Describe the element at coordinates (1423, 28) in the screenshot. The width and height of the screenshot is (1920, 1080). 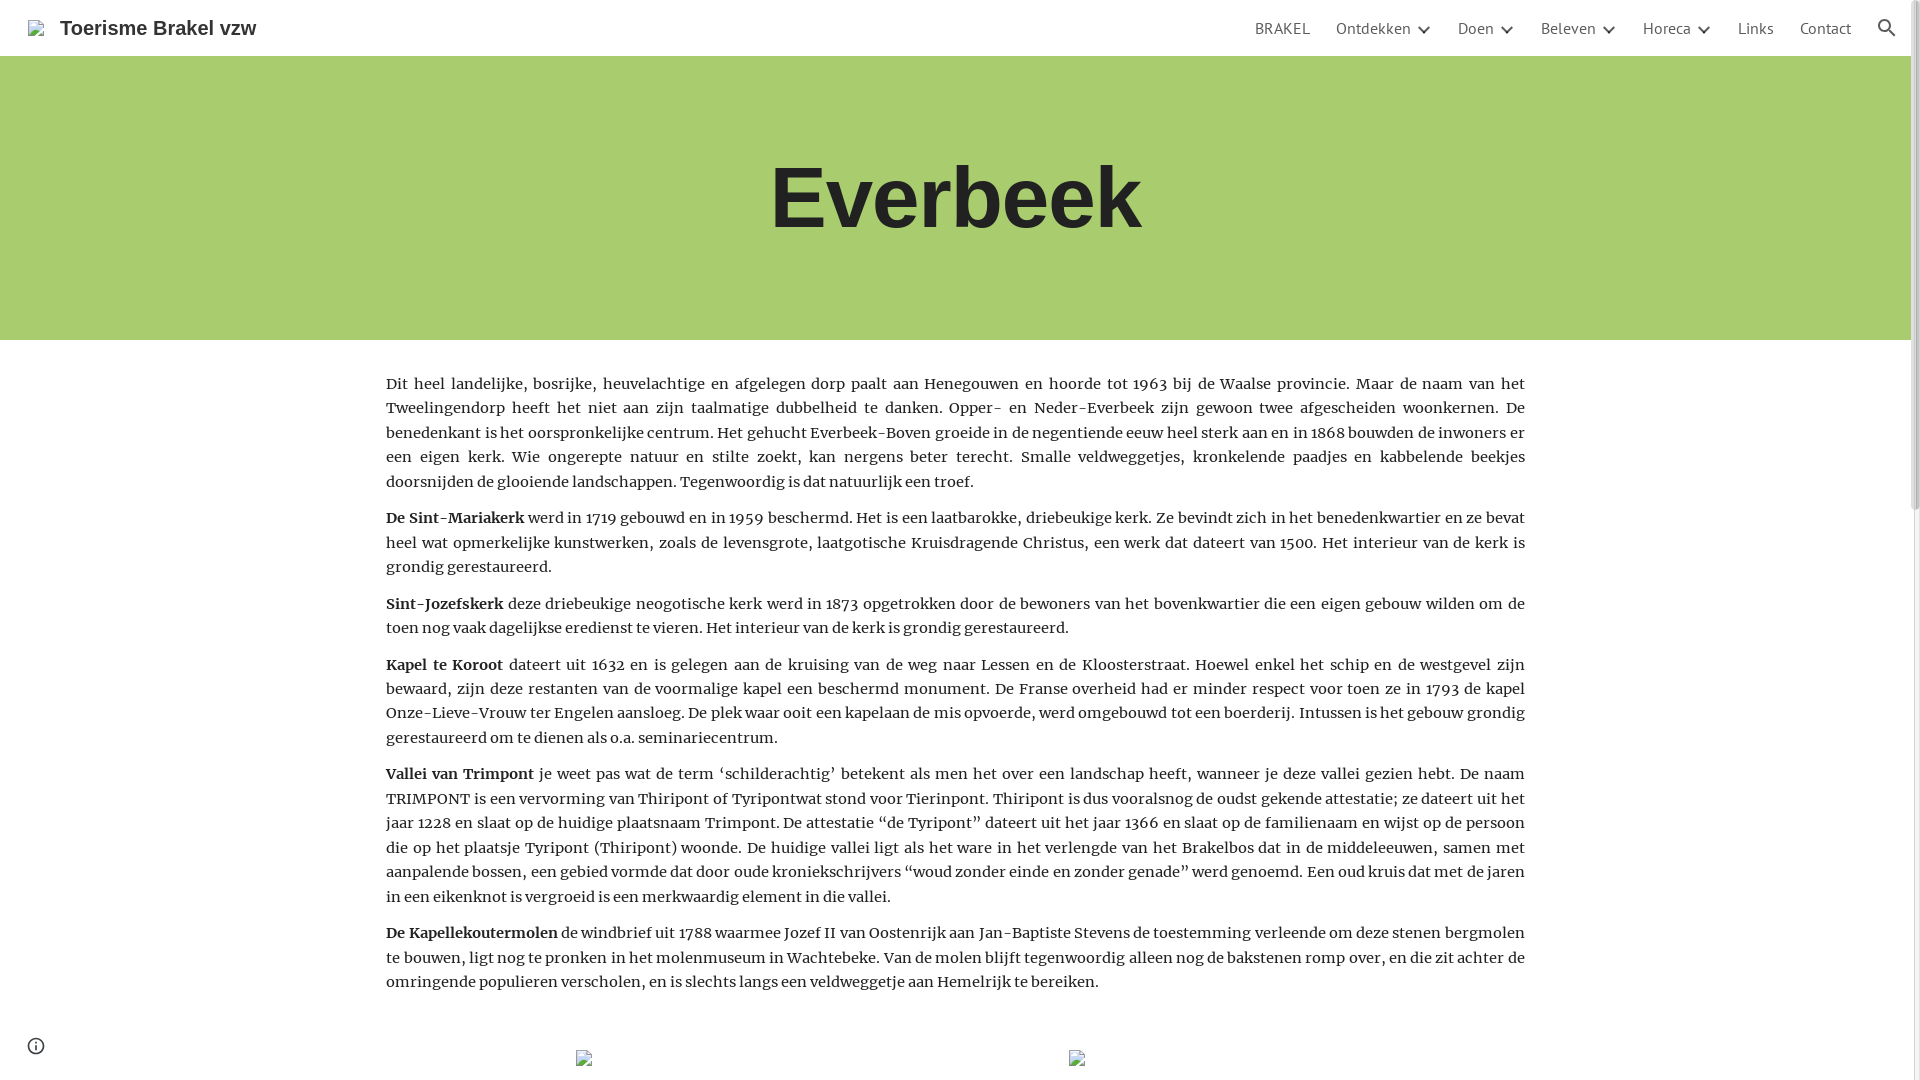
I see `Expand/Collapse` at that location.